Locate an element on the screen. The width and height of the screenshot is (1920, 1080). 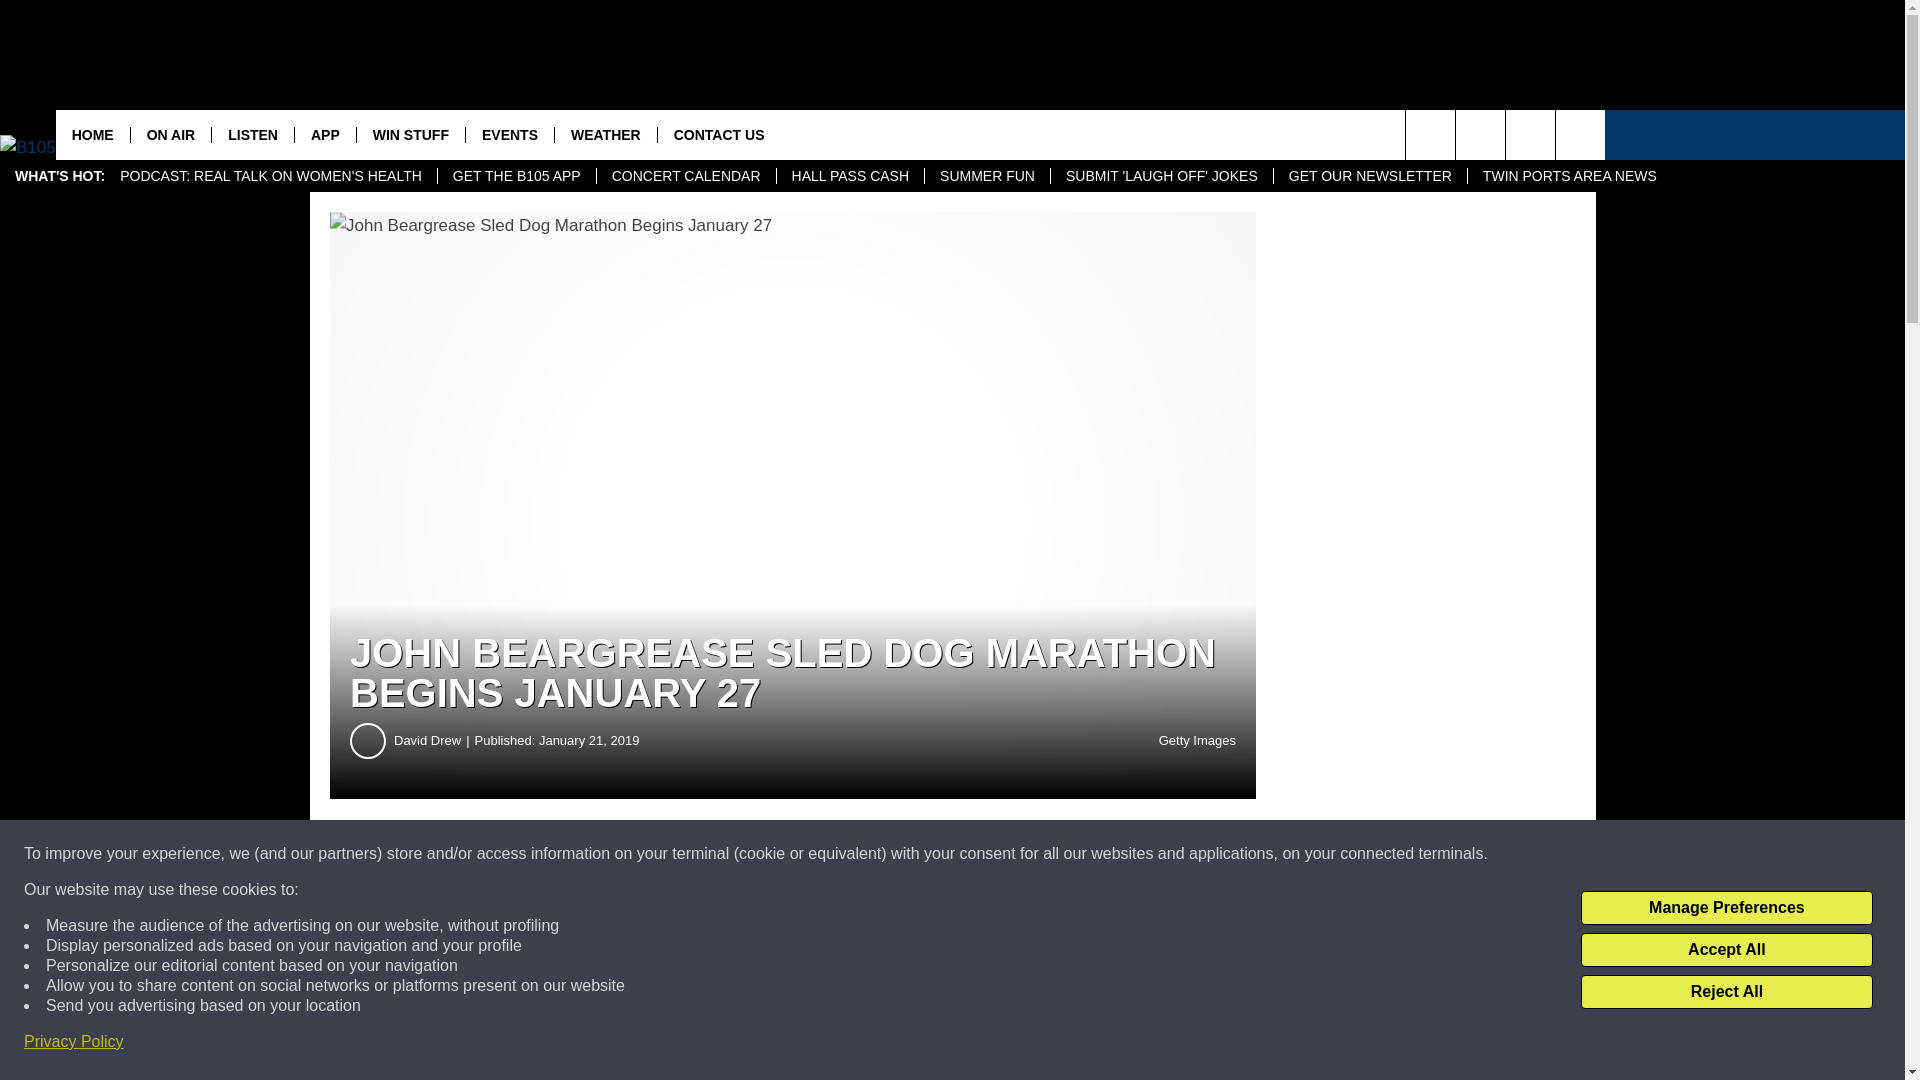
Share on Facebook is located at coordinates (608, 854).